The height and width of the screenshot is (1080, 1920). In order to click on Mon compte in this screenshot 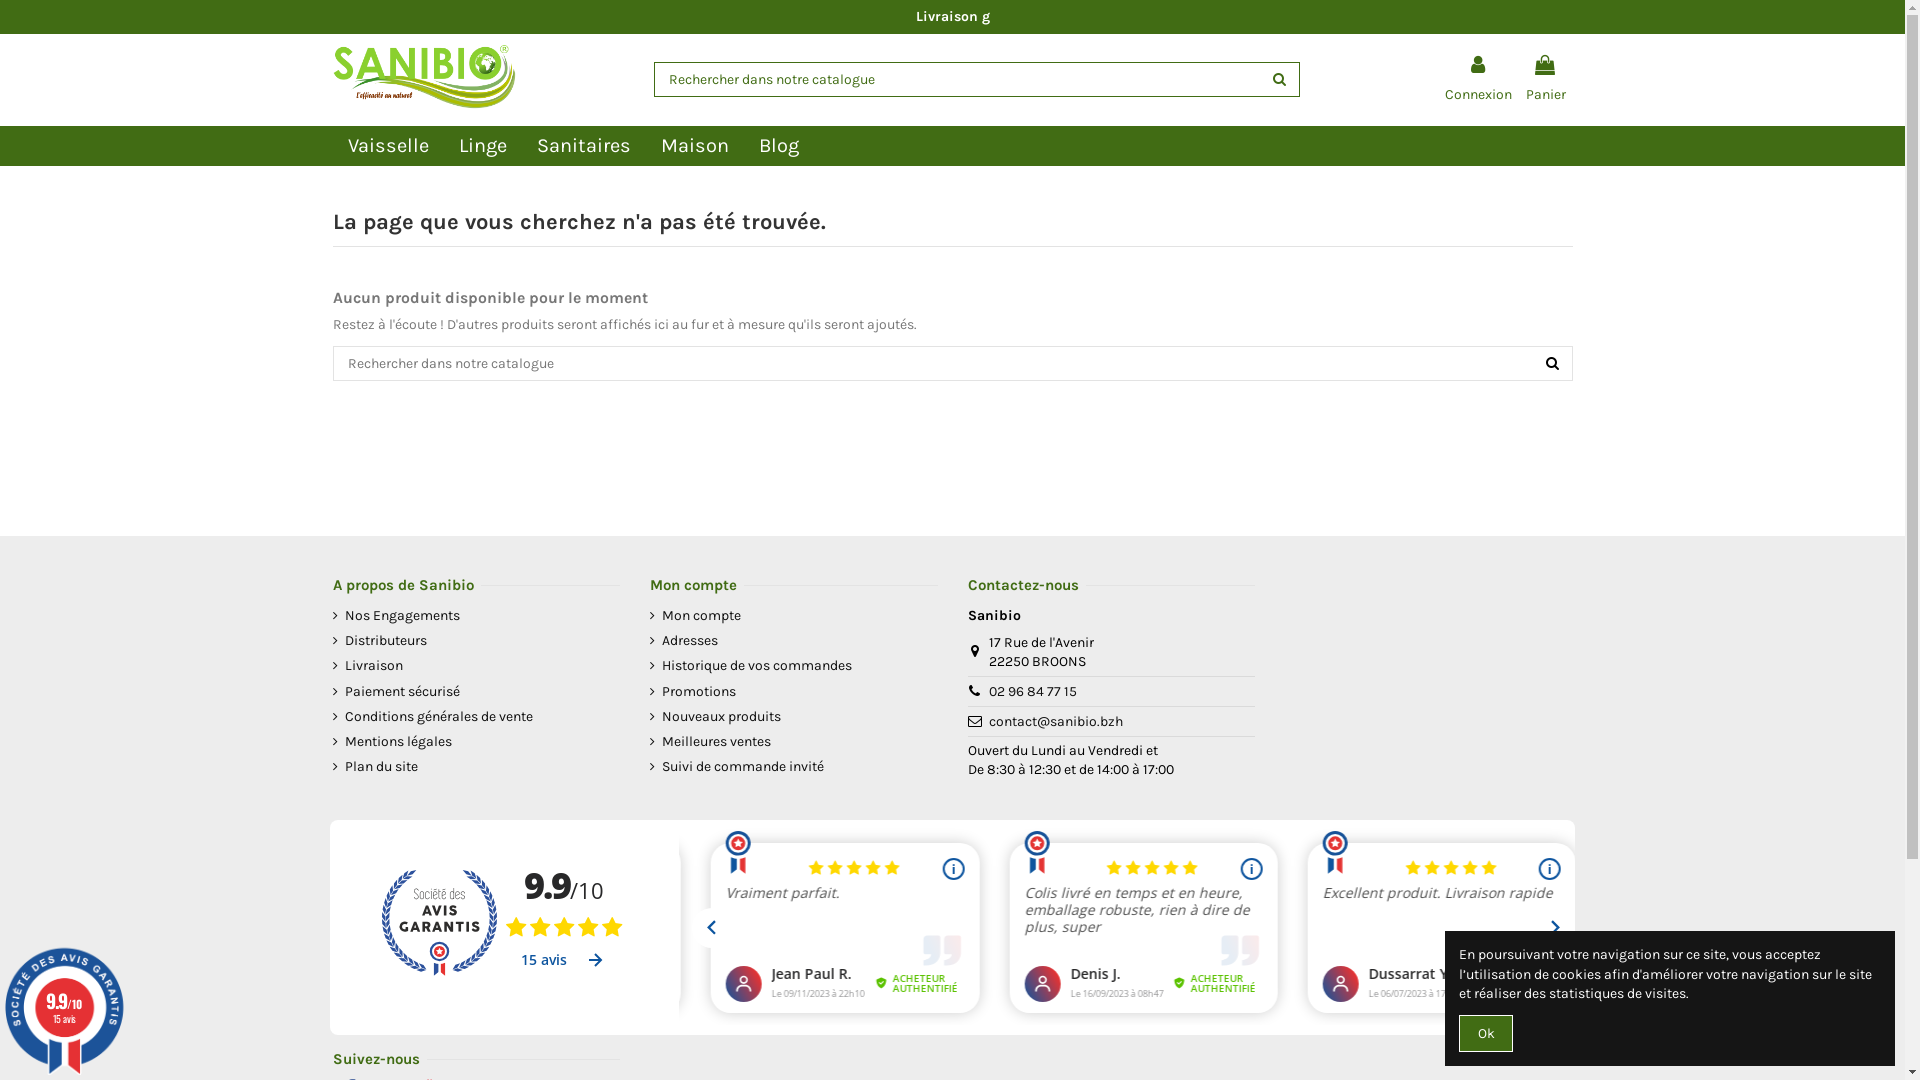, I will do `click(696, 616)`.